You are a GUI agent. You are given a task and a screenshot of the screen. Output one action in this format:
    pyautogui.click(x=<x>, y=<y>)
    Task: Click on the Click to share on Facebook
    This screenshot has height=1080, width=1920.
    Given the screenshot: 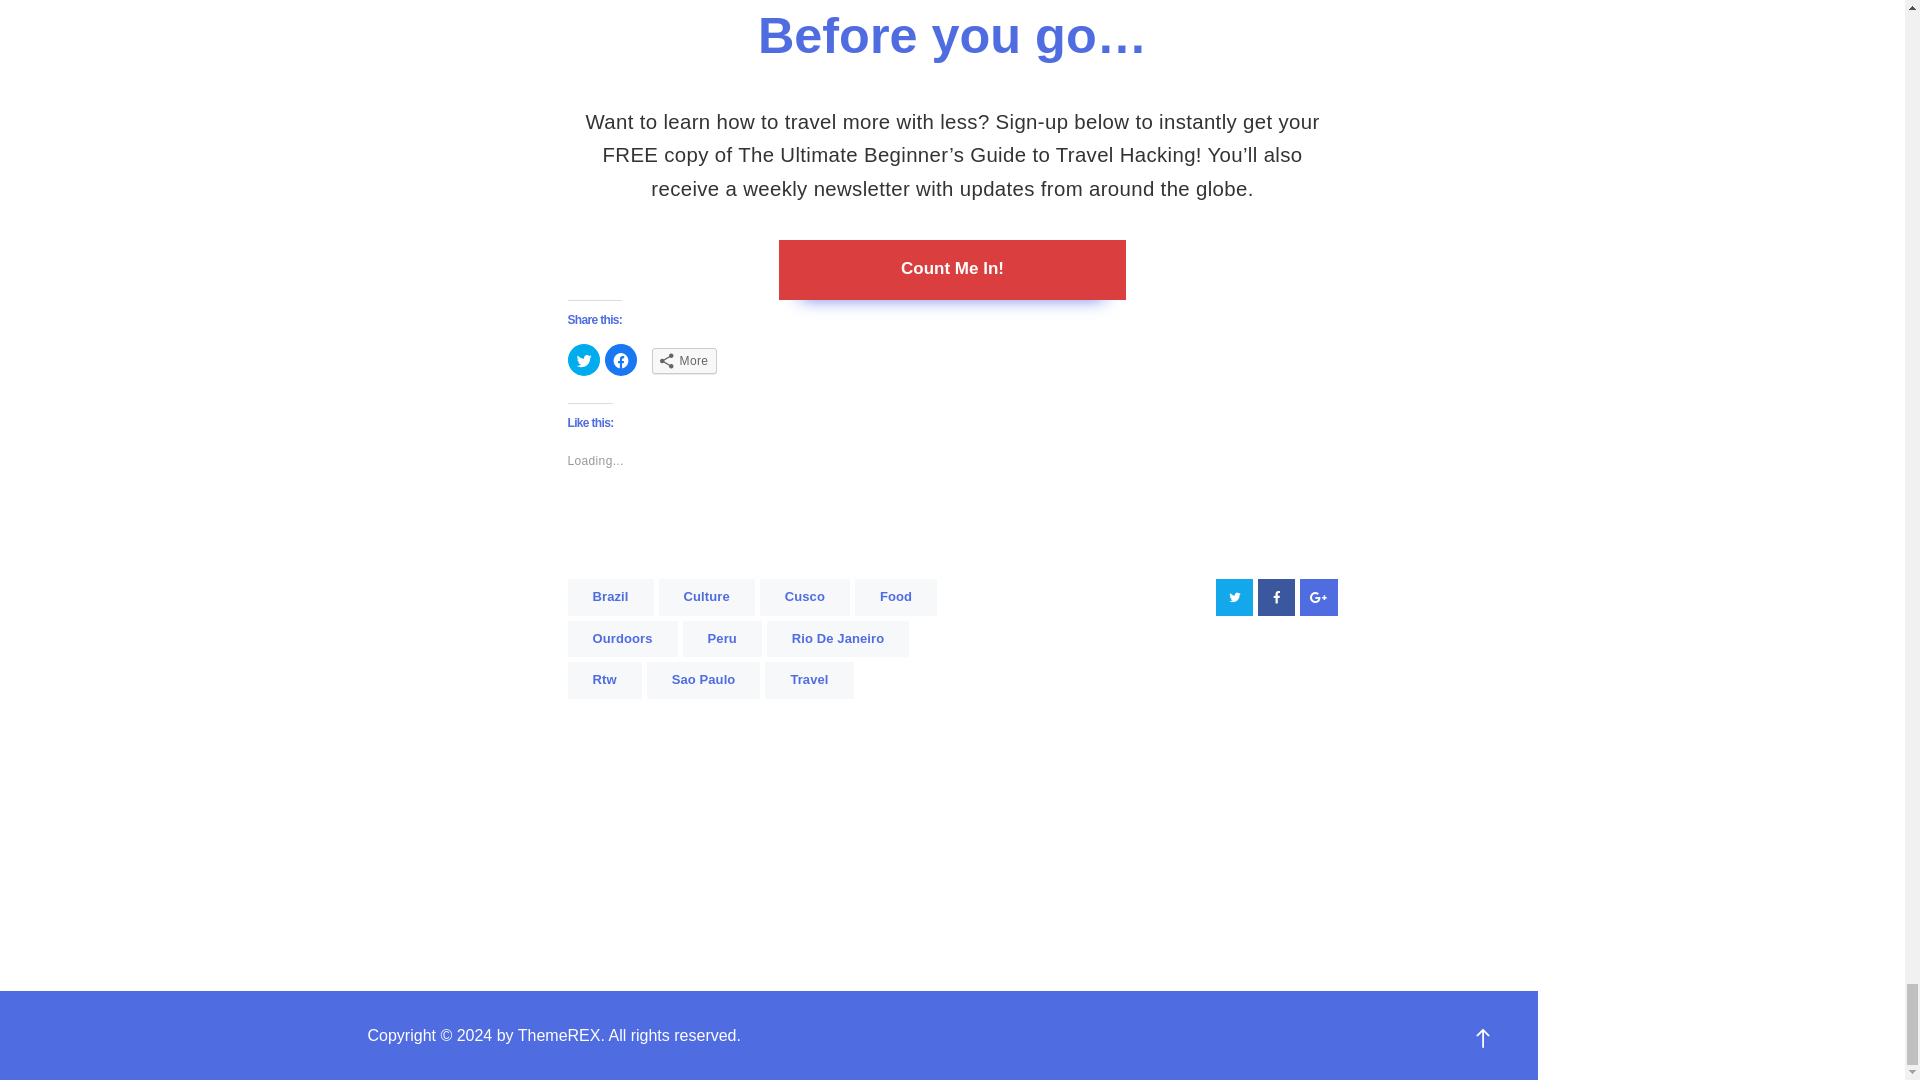 What is the action you would take?
    pyautogui.click(x=620, y=360)
    